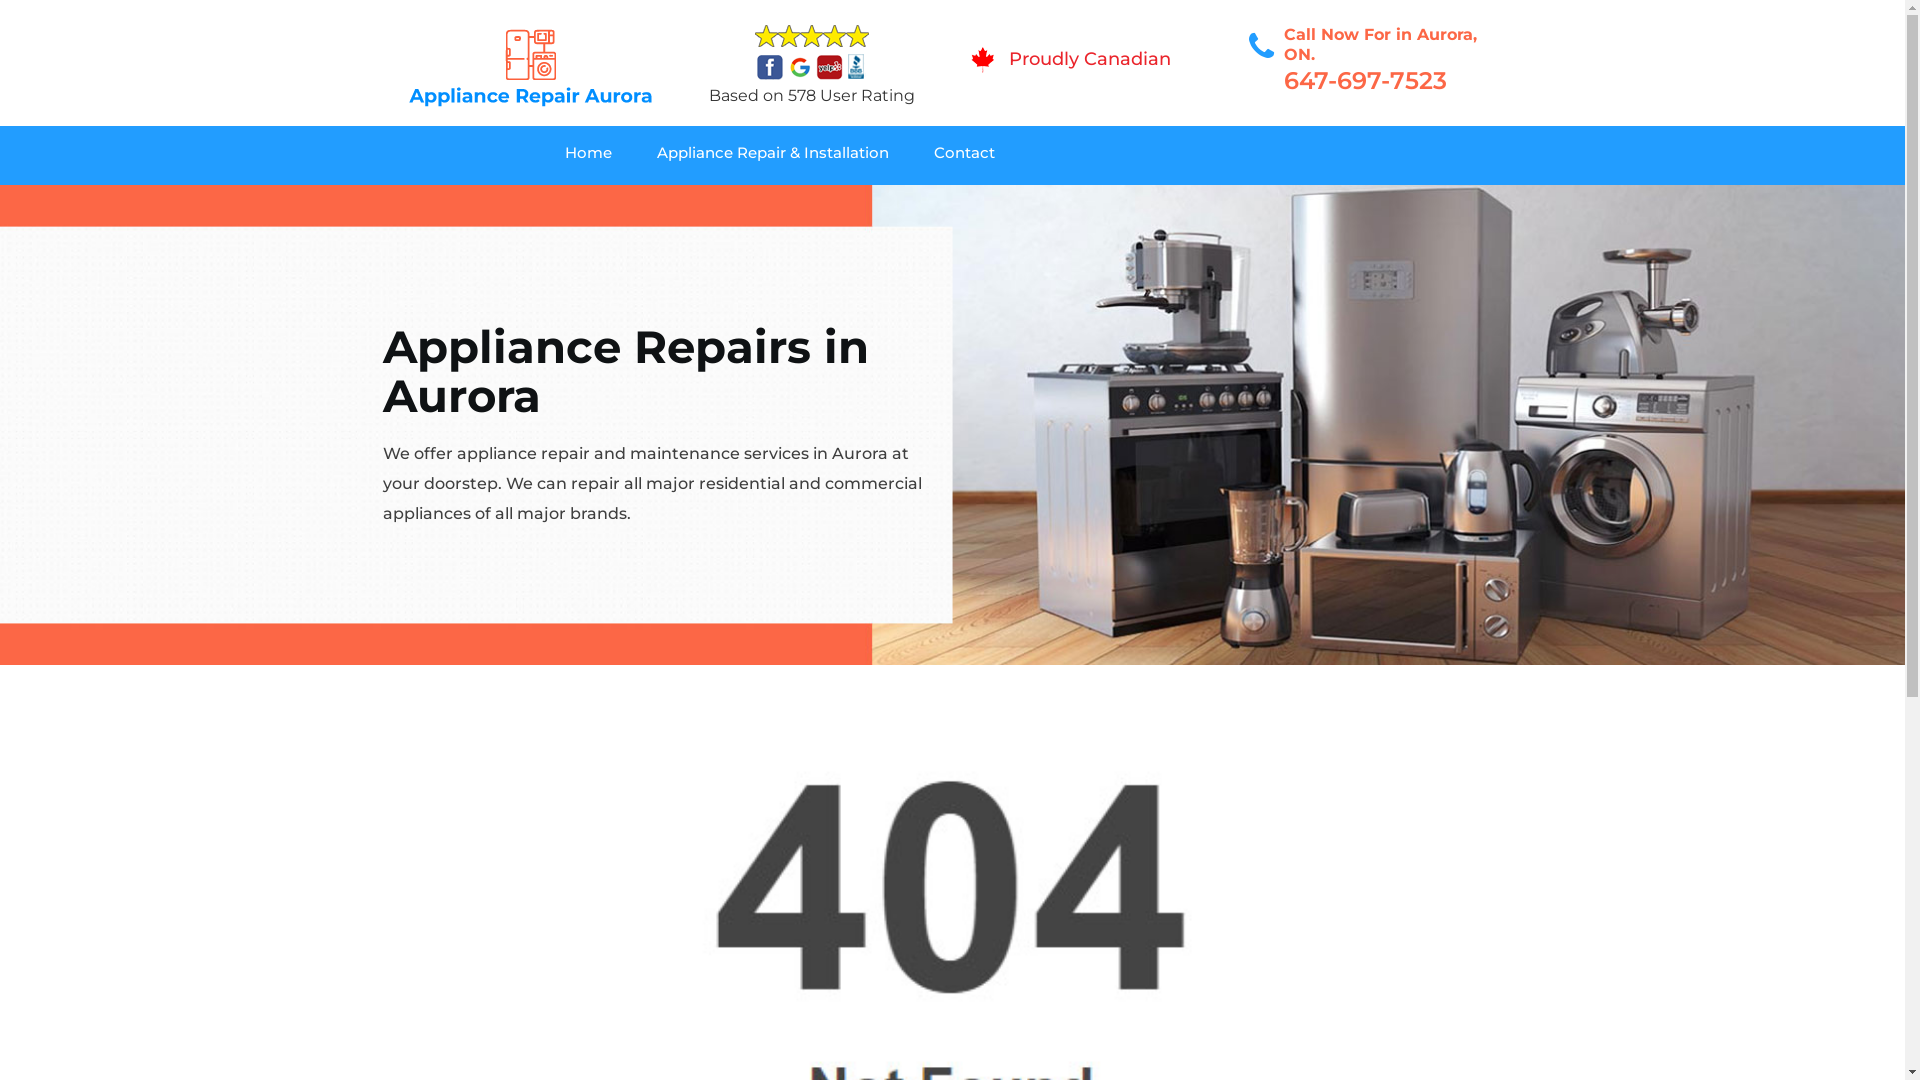 This screenshot has width=1920, height=1080. What do you see at coordinates (732, 204) in the screenshot?
I see `Oven Elements Replacement` at bounding box center [732, 204].